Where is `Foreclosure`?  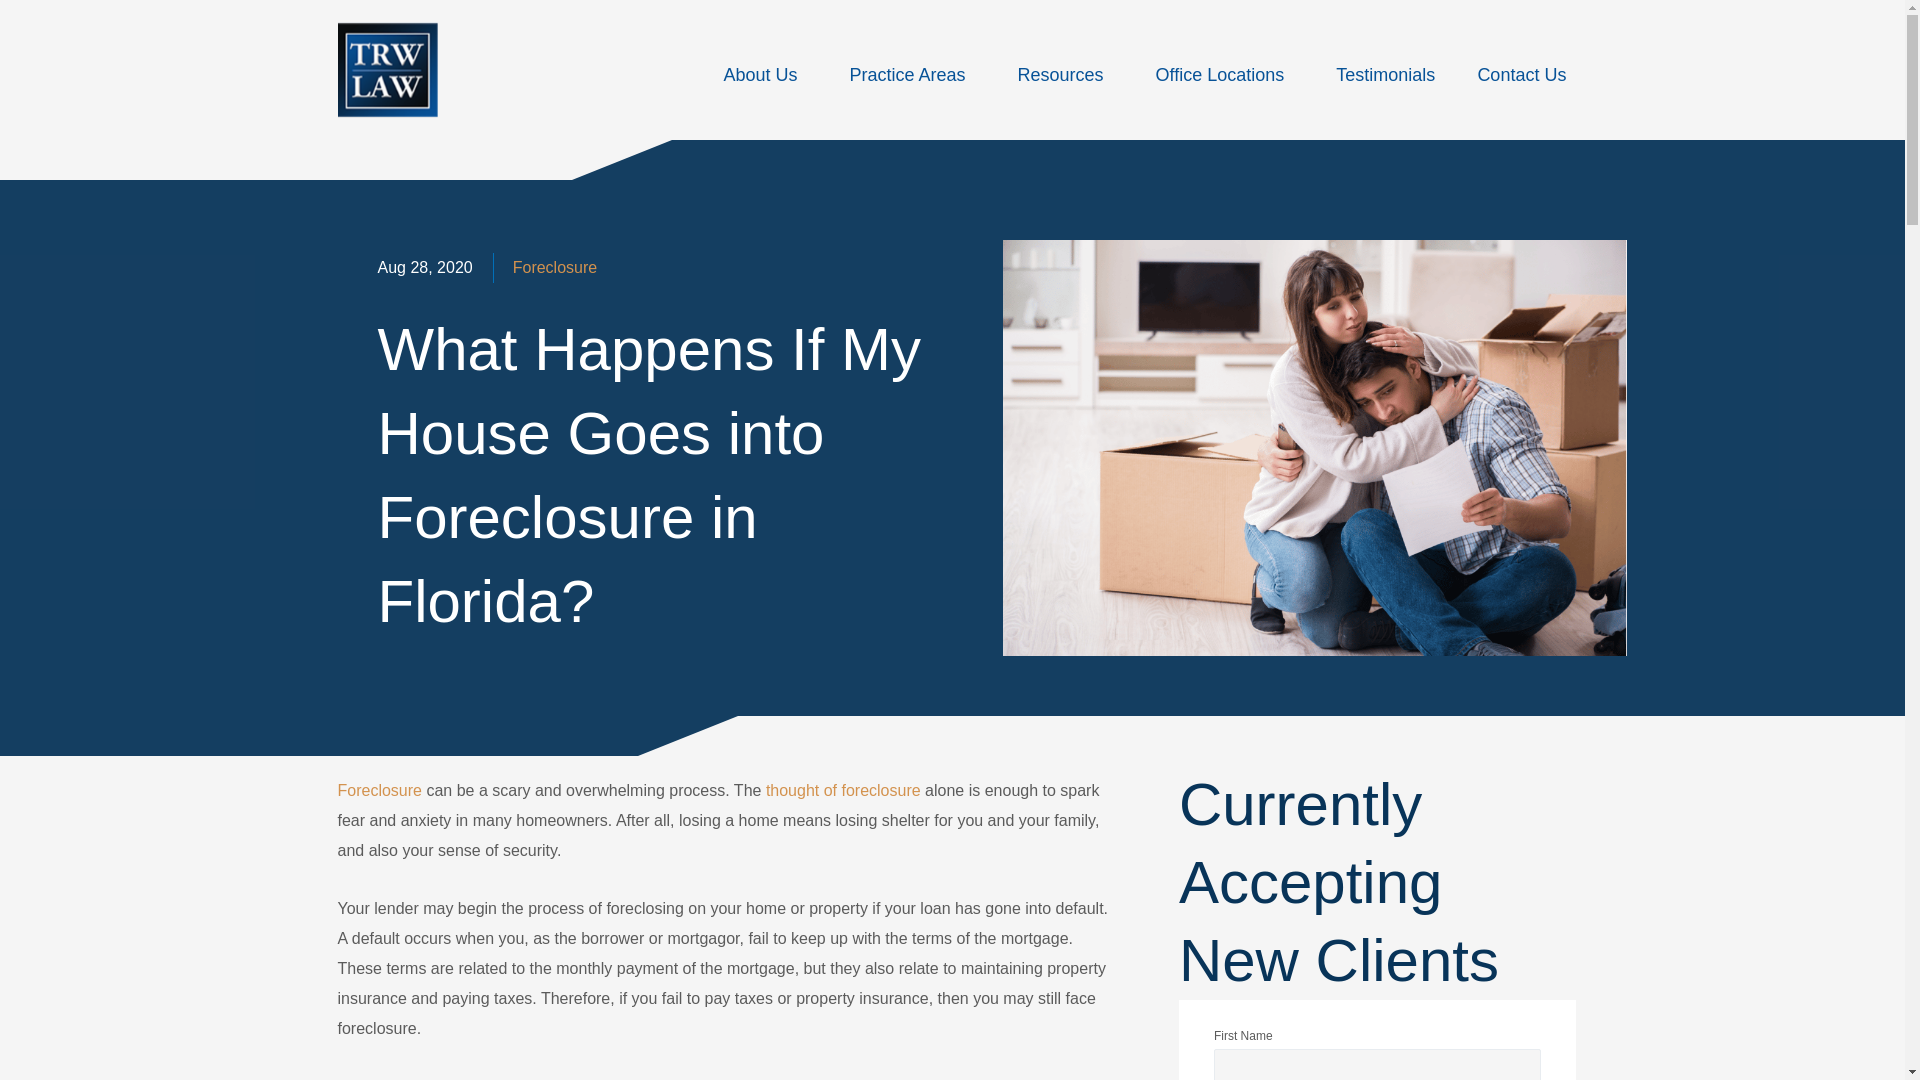
Foreclosure is located at coordinates (554, 268).